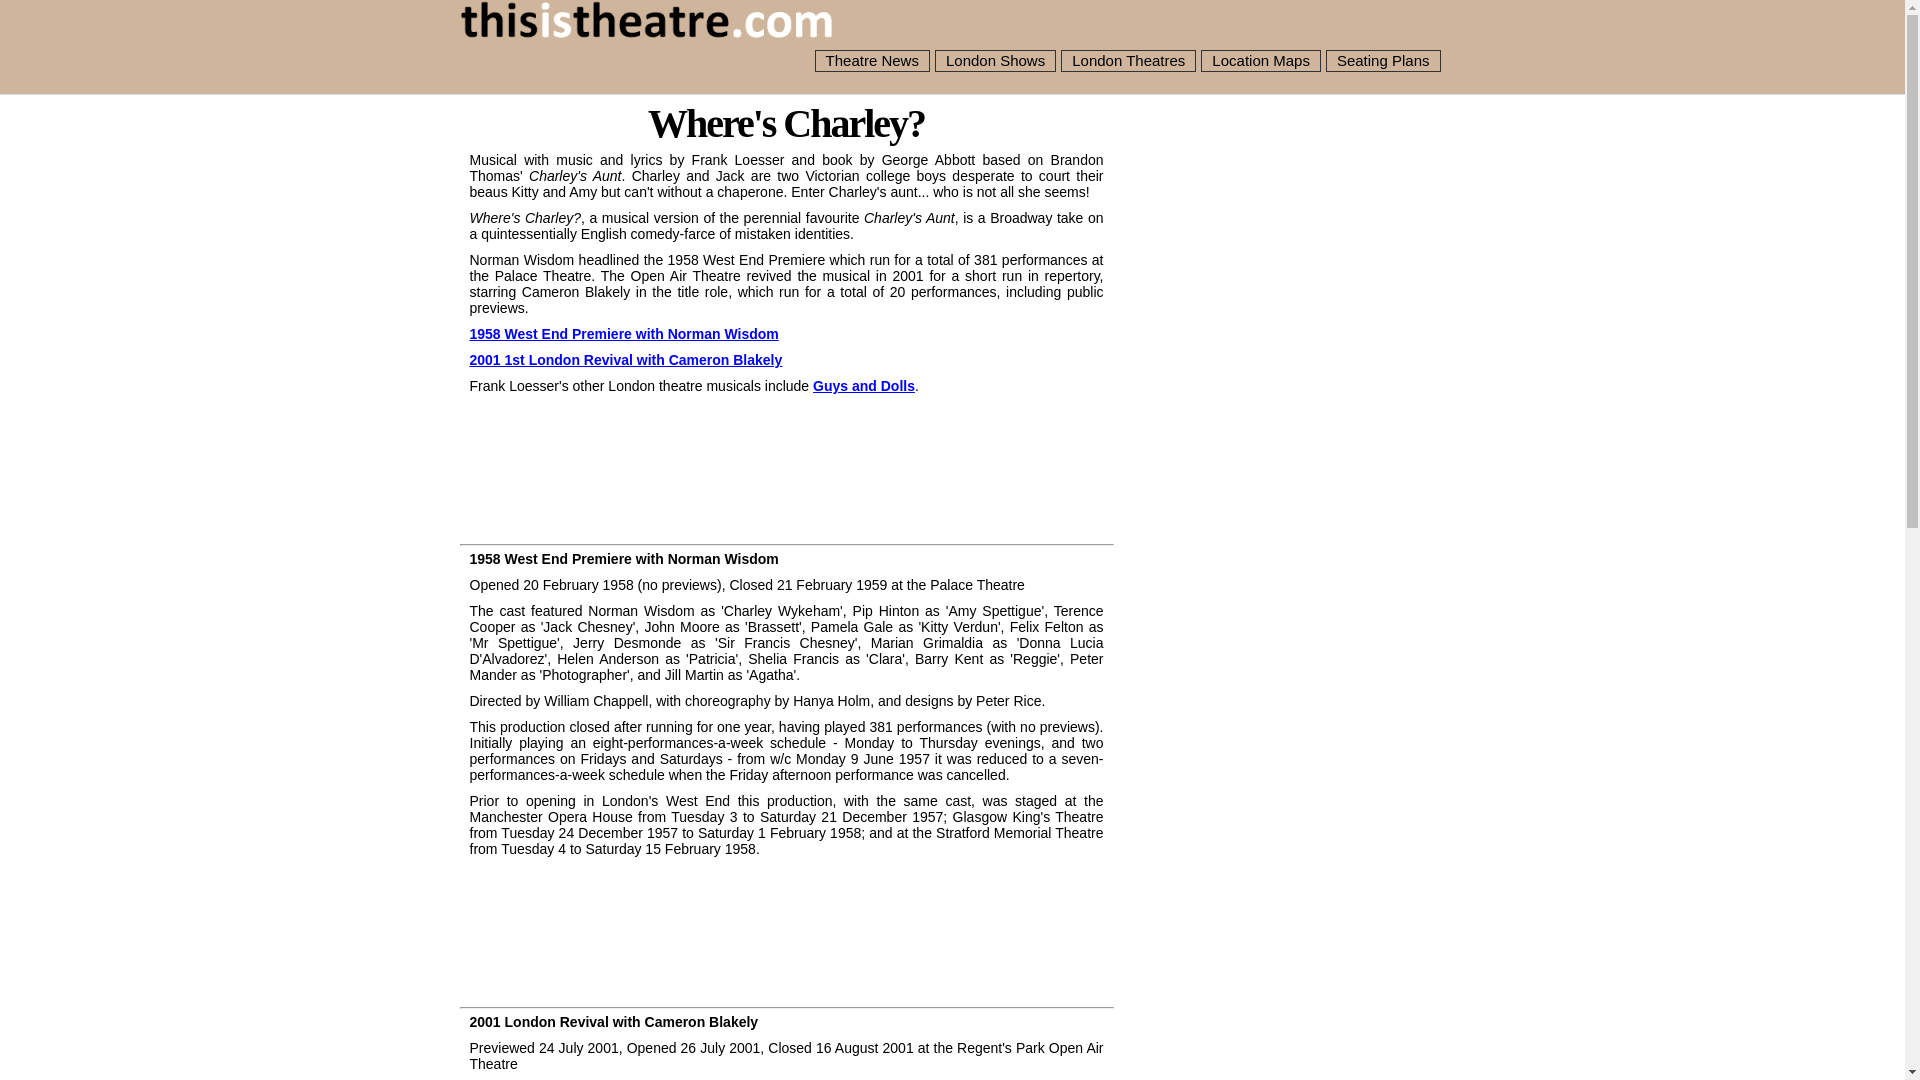 This screenshot has width=1920, height=1080. Describe the element at coordinates (1384, 60) in the screenshot. I see `Seating Plans` at that location.